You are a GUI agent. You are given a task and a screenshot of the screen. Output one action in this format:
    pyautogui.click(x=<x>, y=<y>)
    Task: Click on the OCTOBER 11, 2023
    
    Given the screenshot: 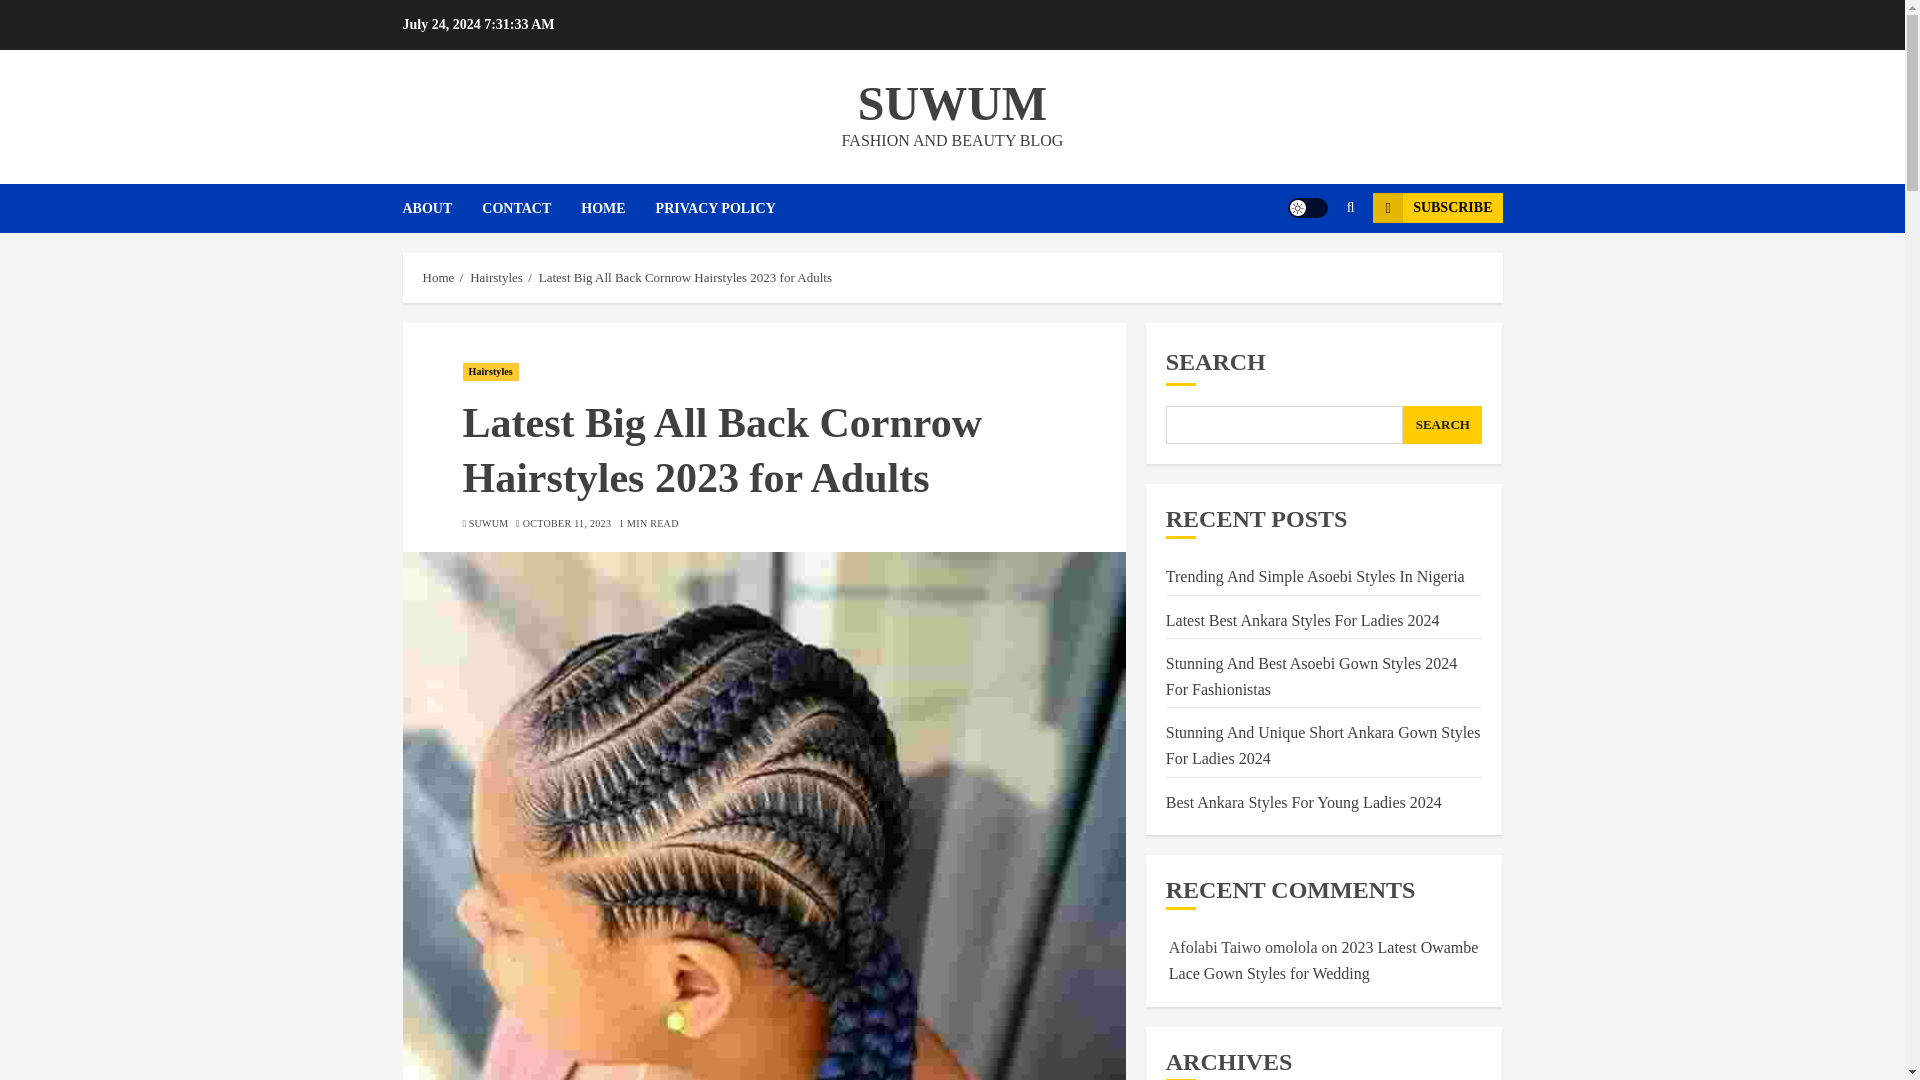 What is the action you would take?
    pyautogui.click(x=566, y=524)
    